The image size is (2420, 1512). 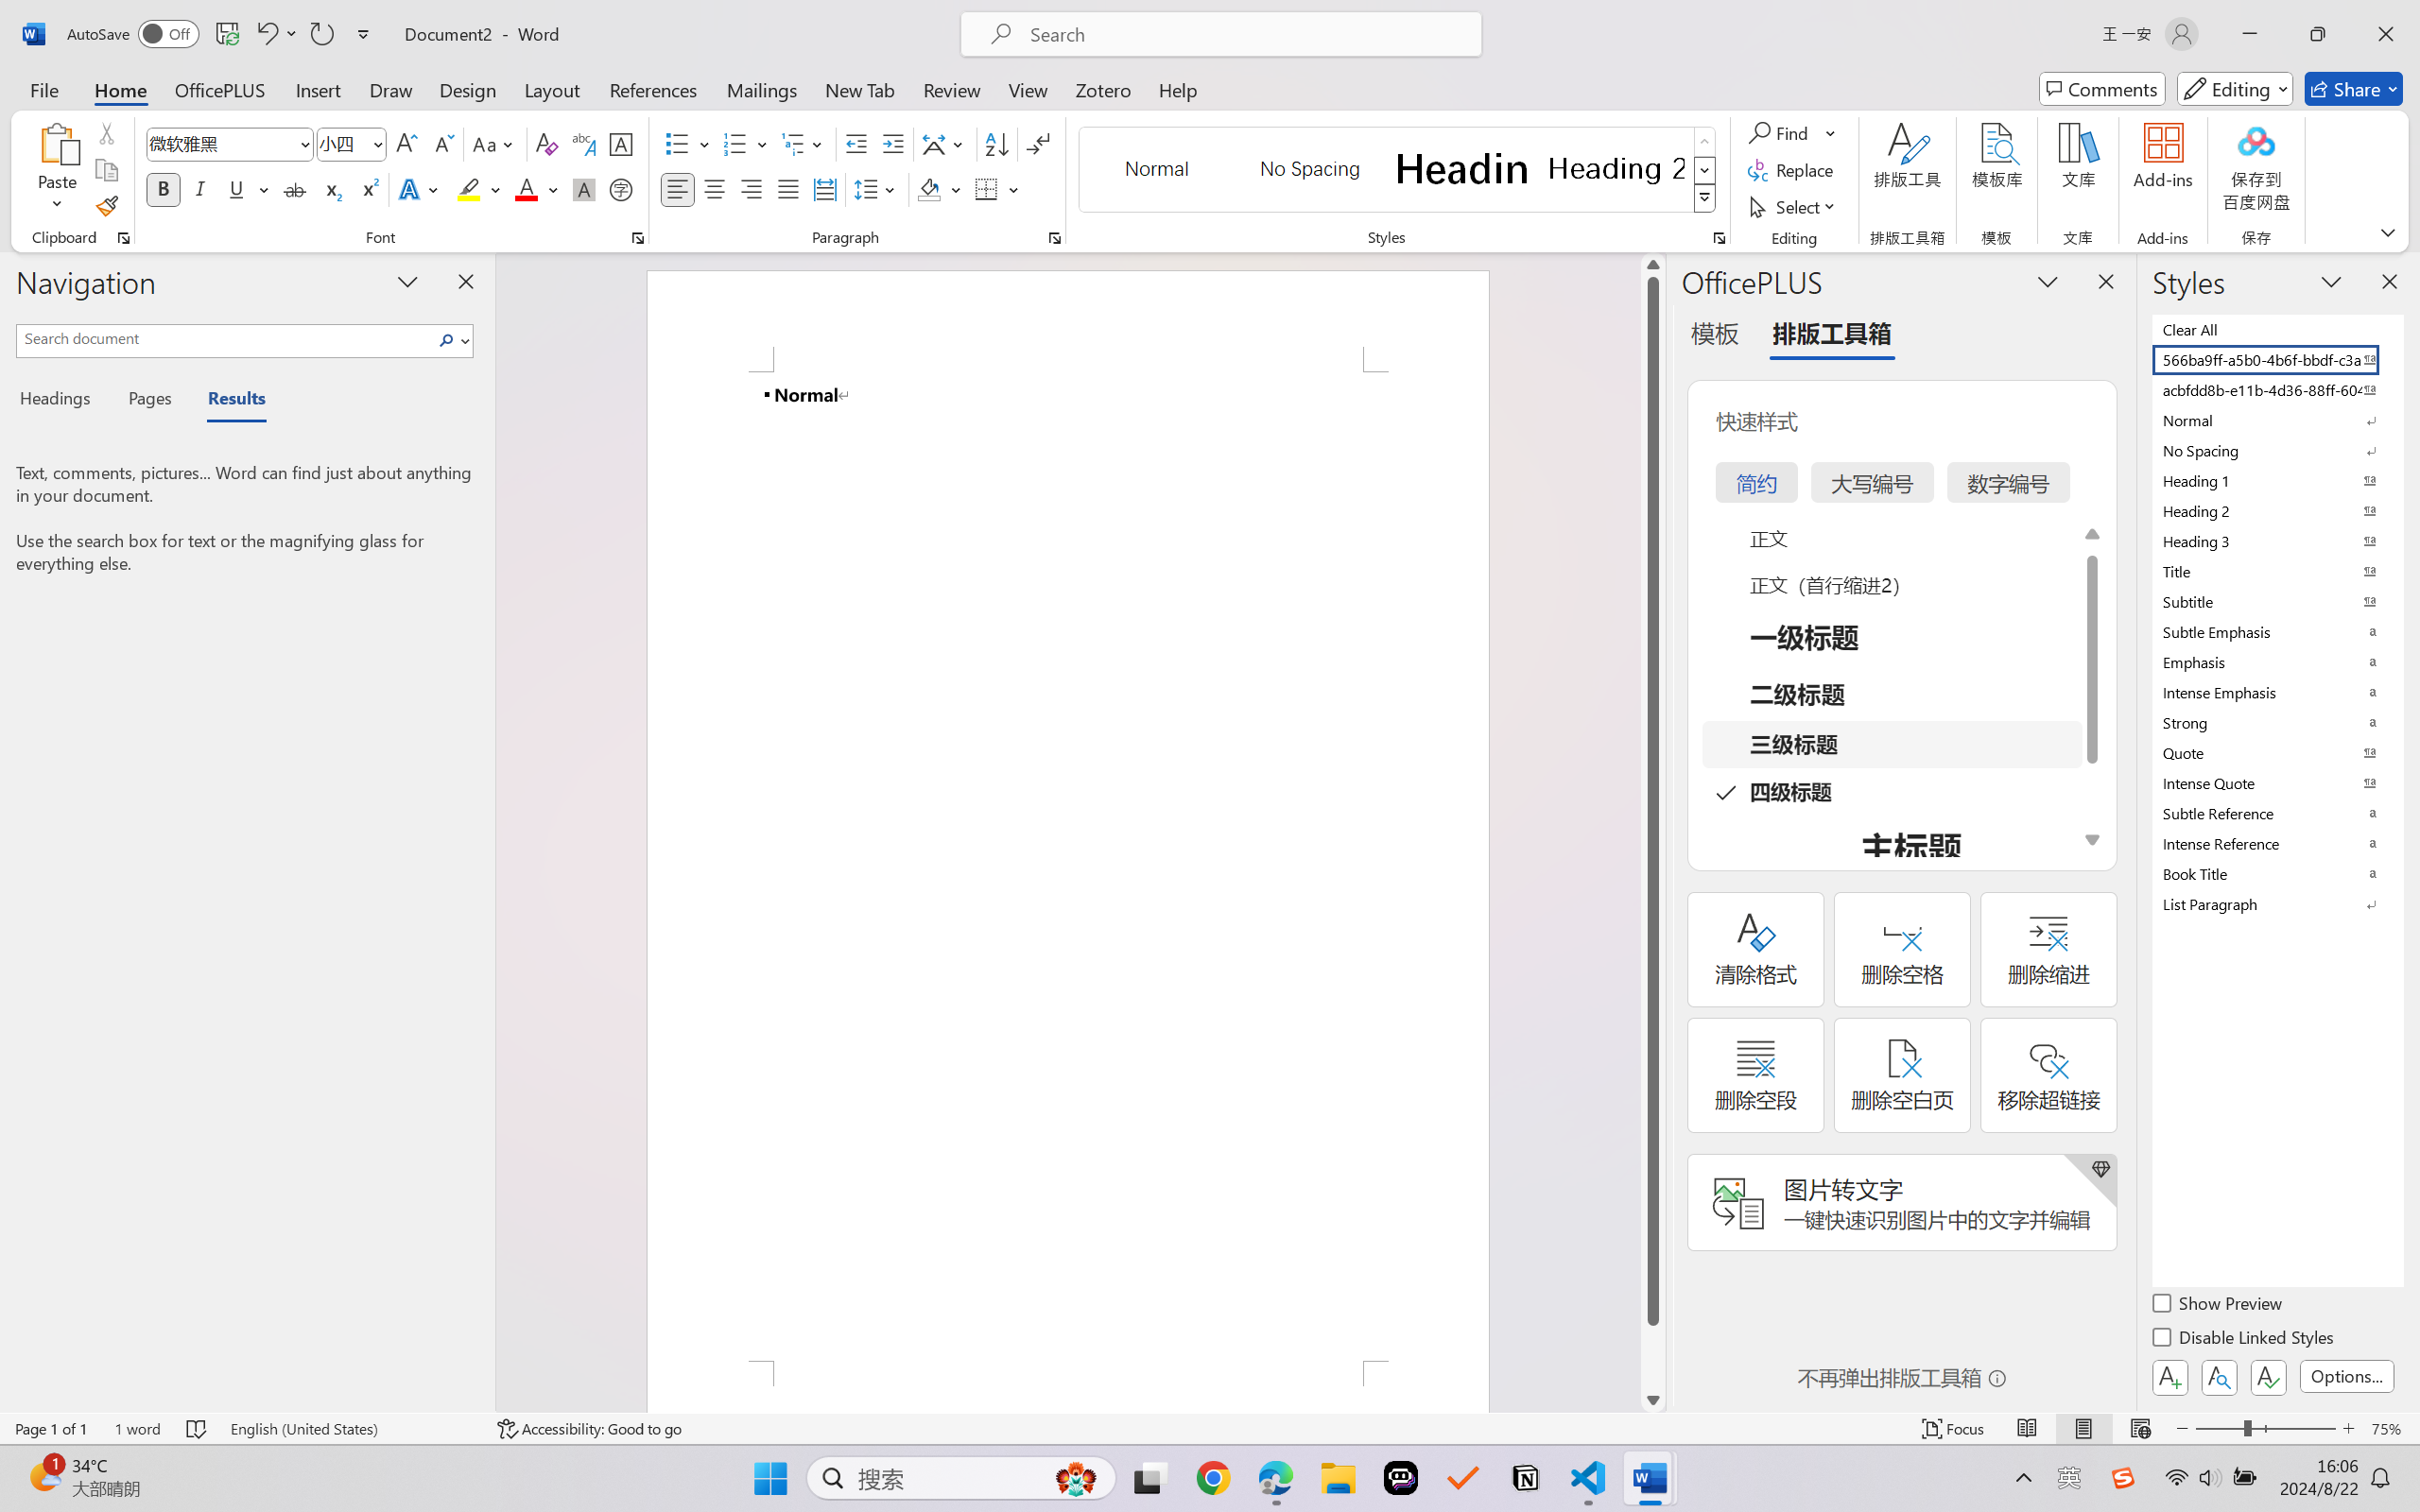 I want to click on Mode, so click(x=2236, y=89).